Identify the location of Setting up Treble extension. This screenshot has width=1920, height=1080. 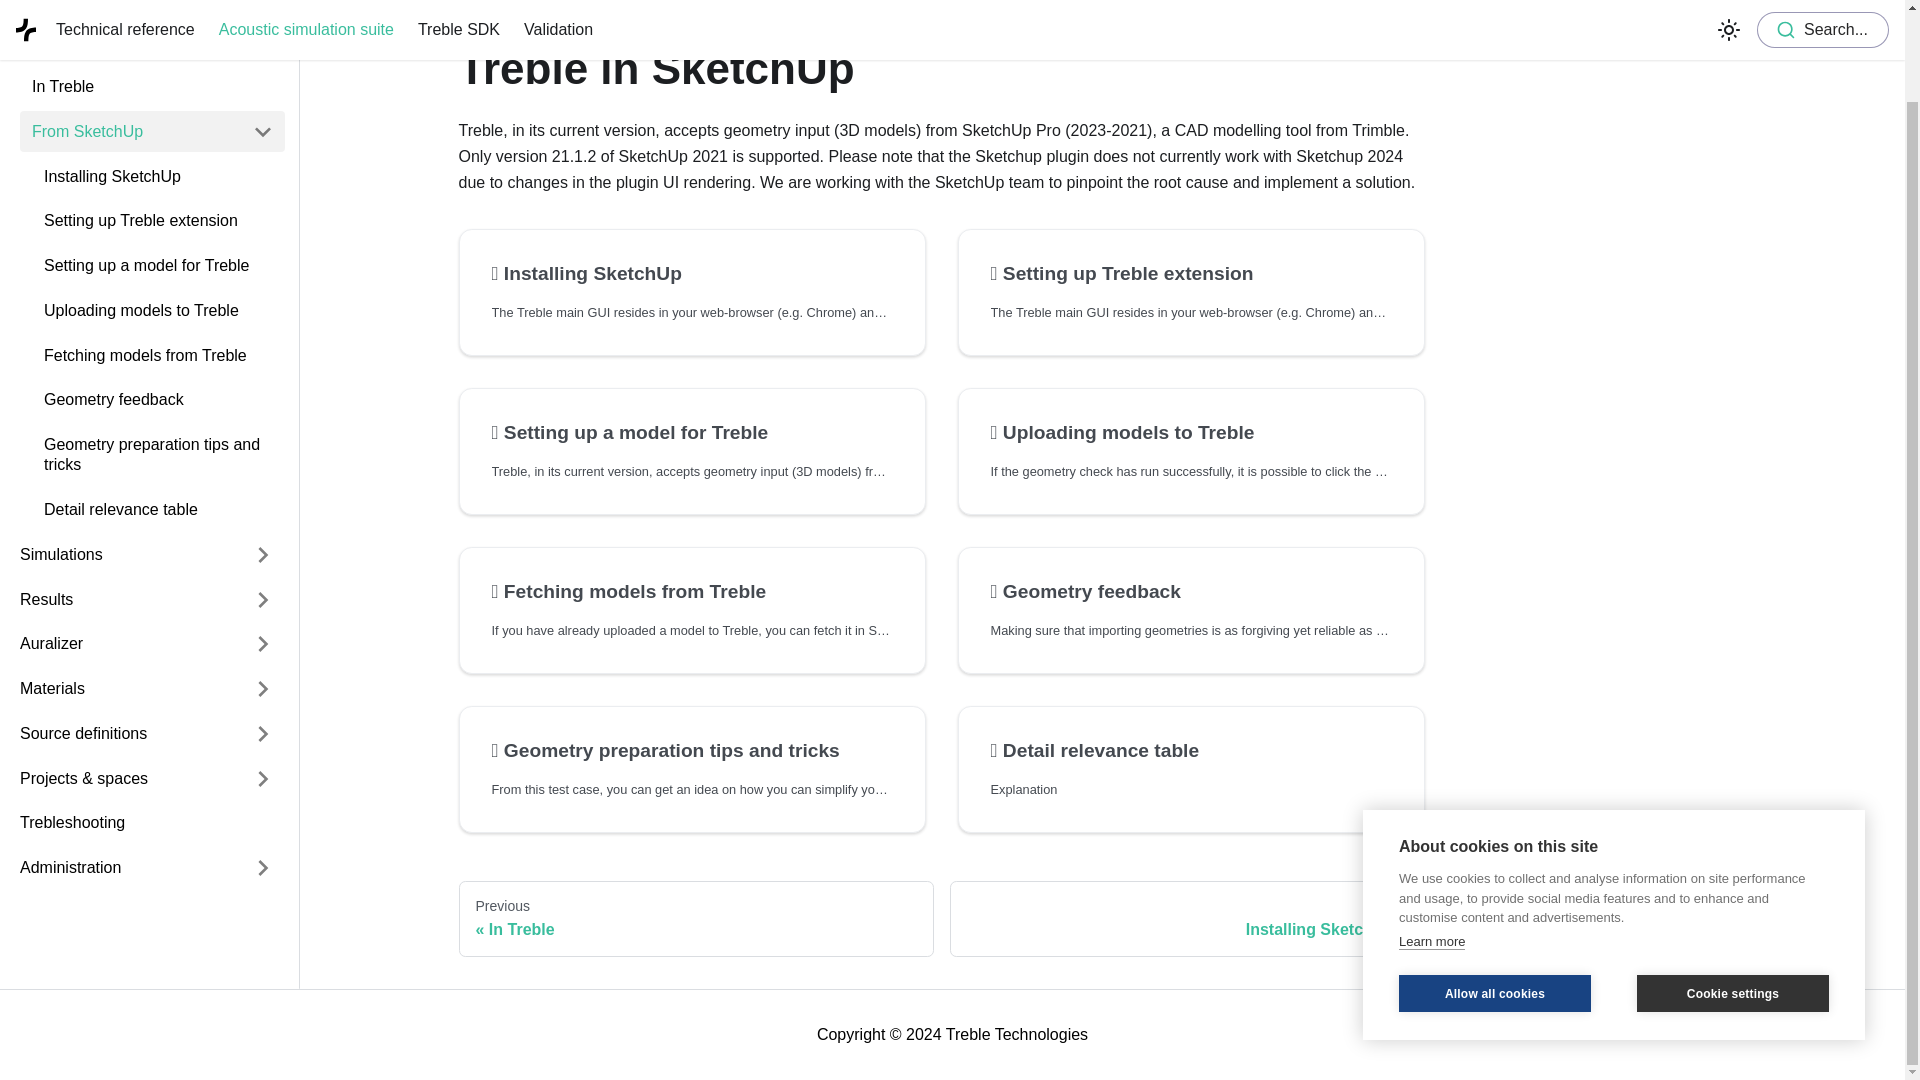
(1190, 274).